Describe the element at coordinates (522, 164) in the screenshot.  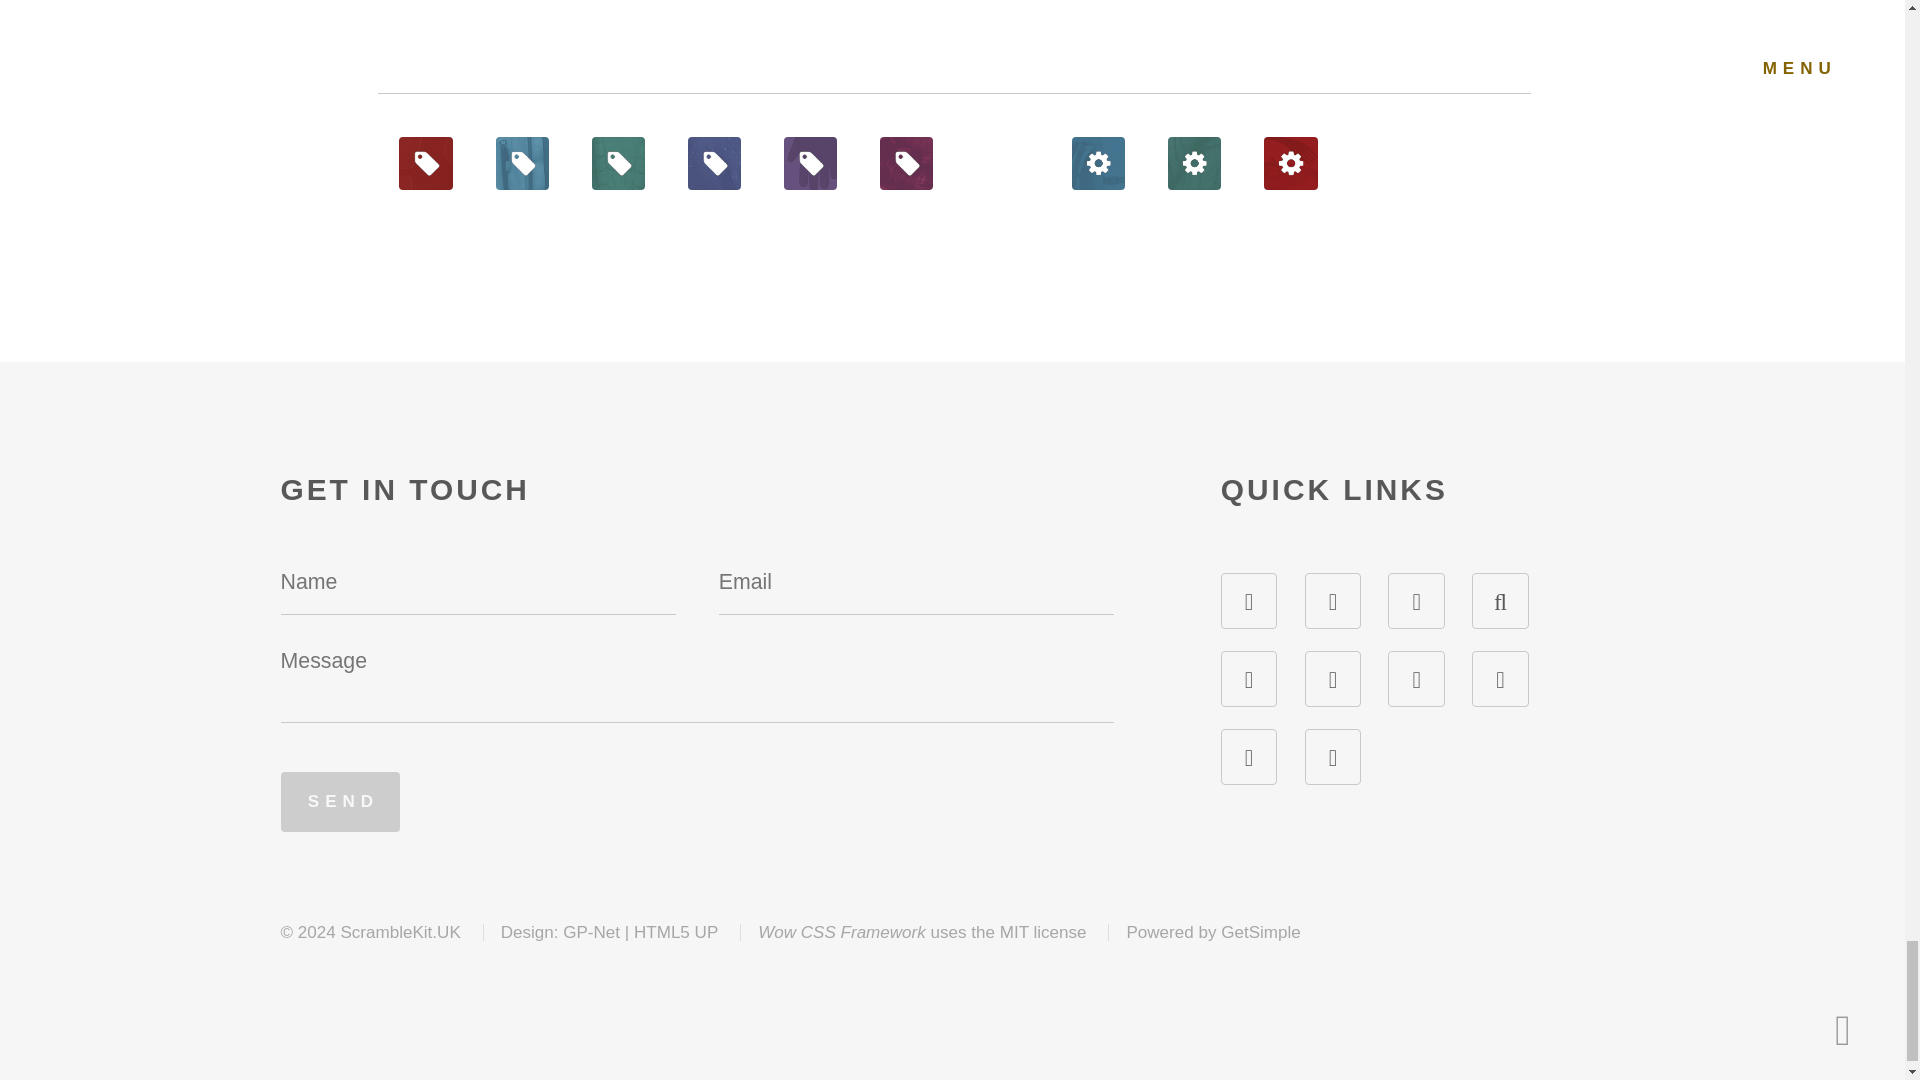
I see `Active Outer Layers` at that location.